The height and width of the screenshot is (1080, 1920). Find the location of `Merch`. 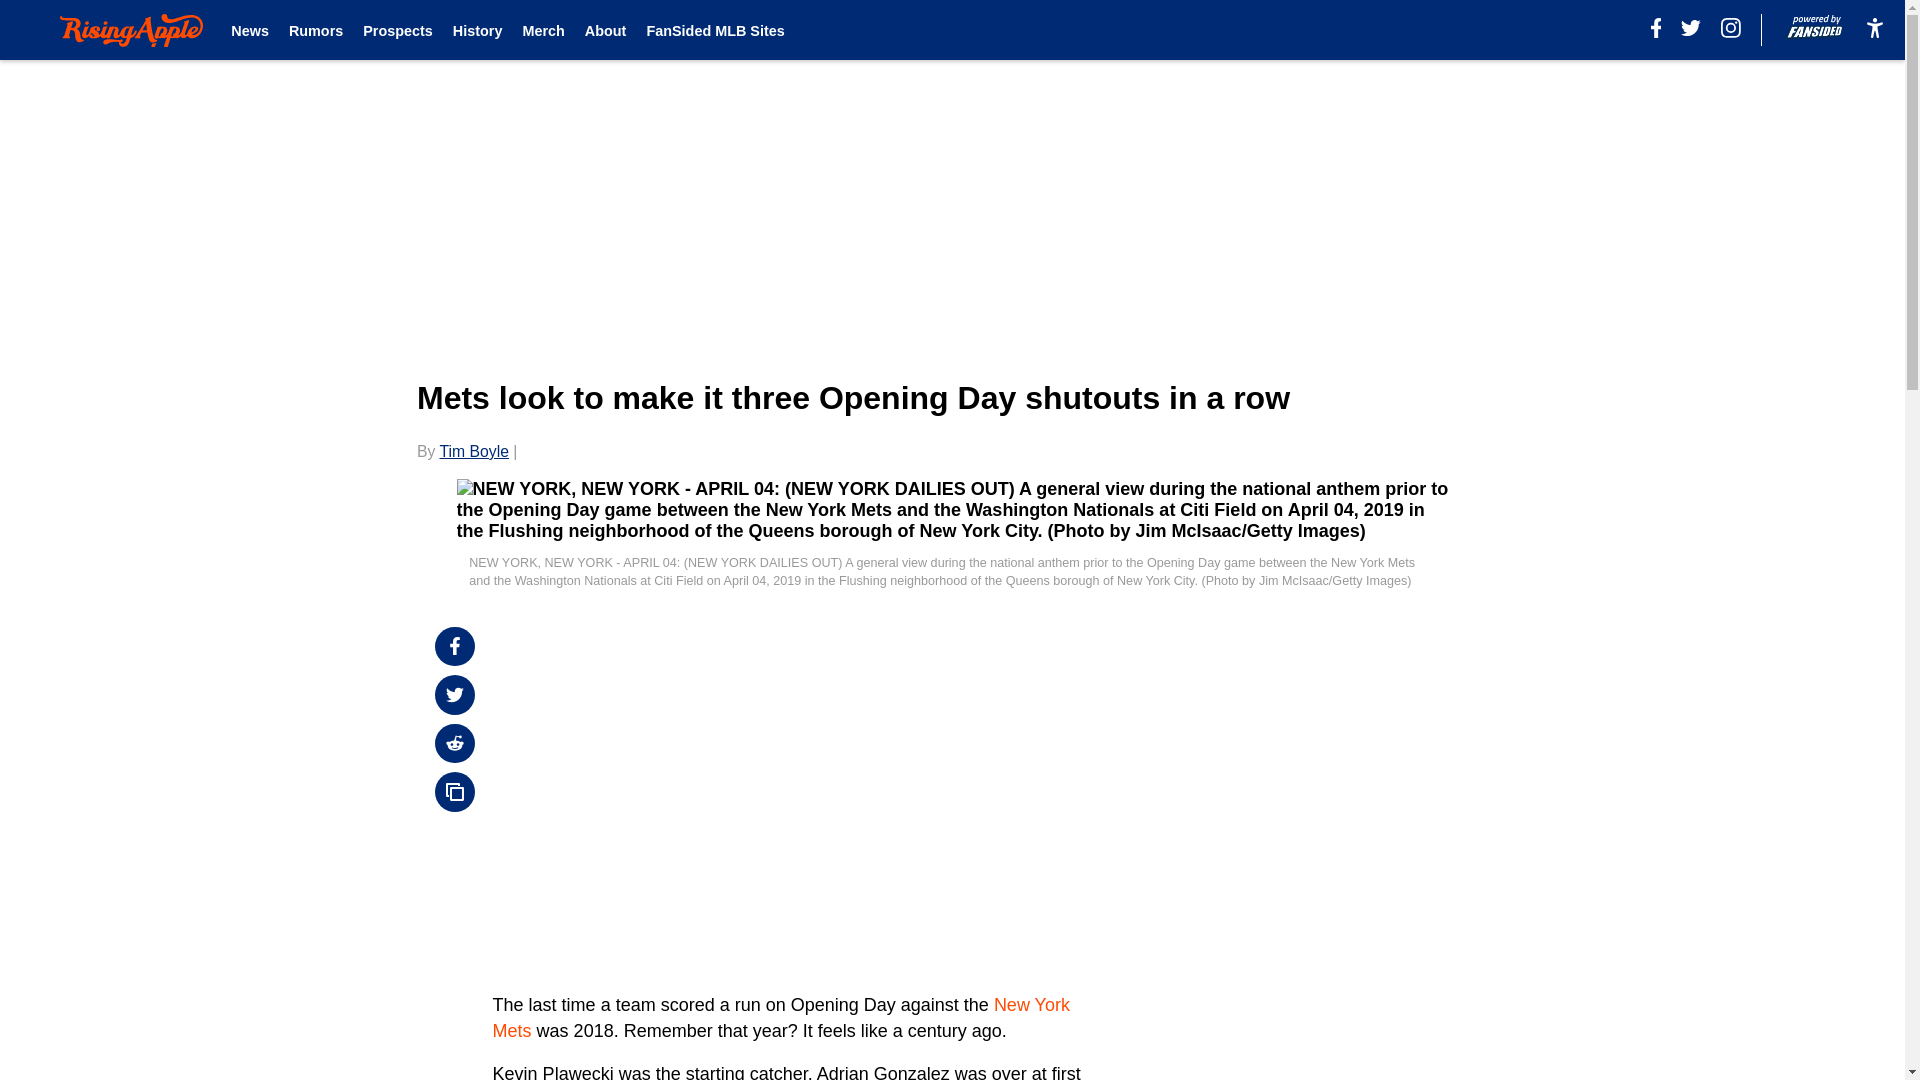

Merch is located at coordinates (543, 30).